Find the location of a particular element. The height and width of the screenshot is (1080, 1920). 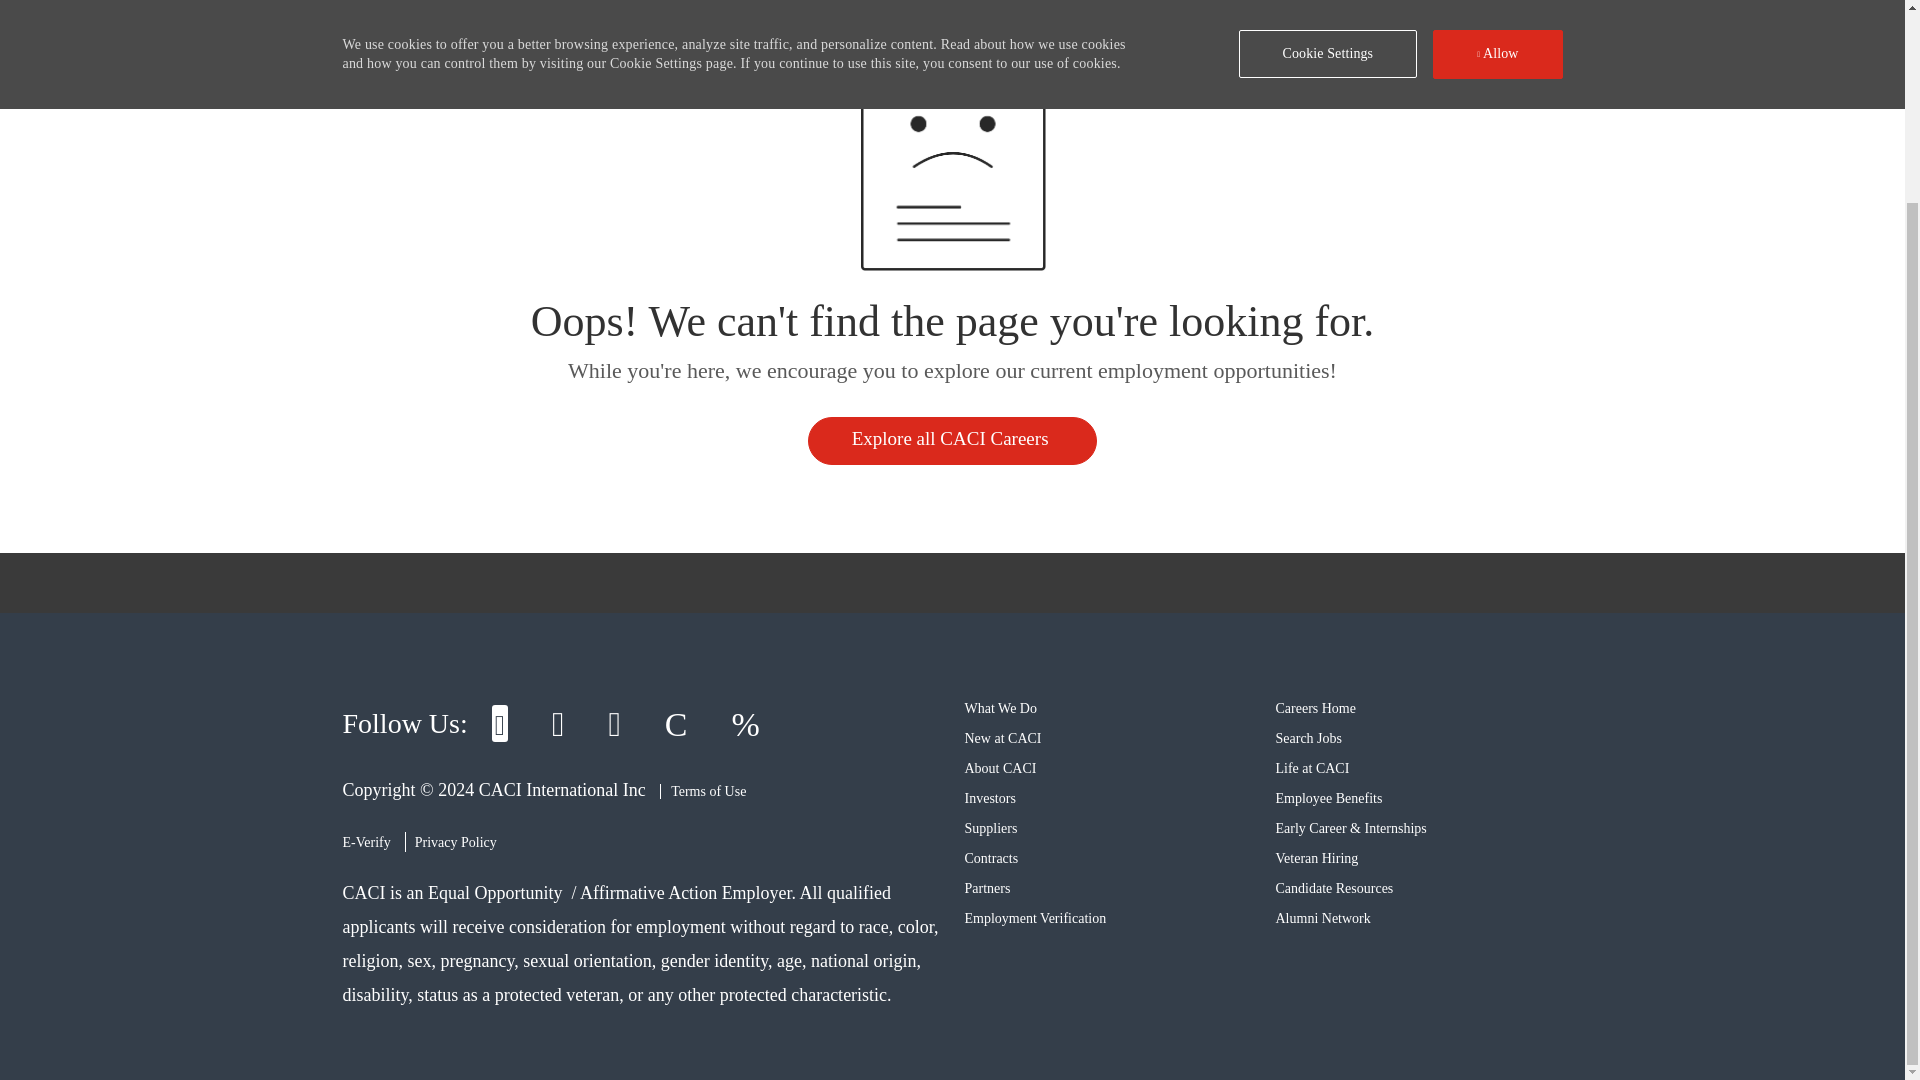

Suppliers is located at coordinates (990, 828).